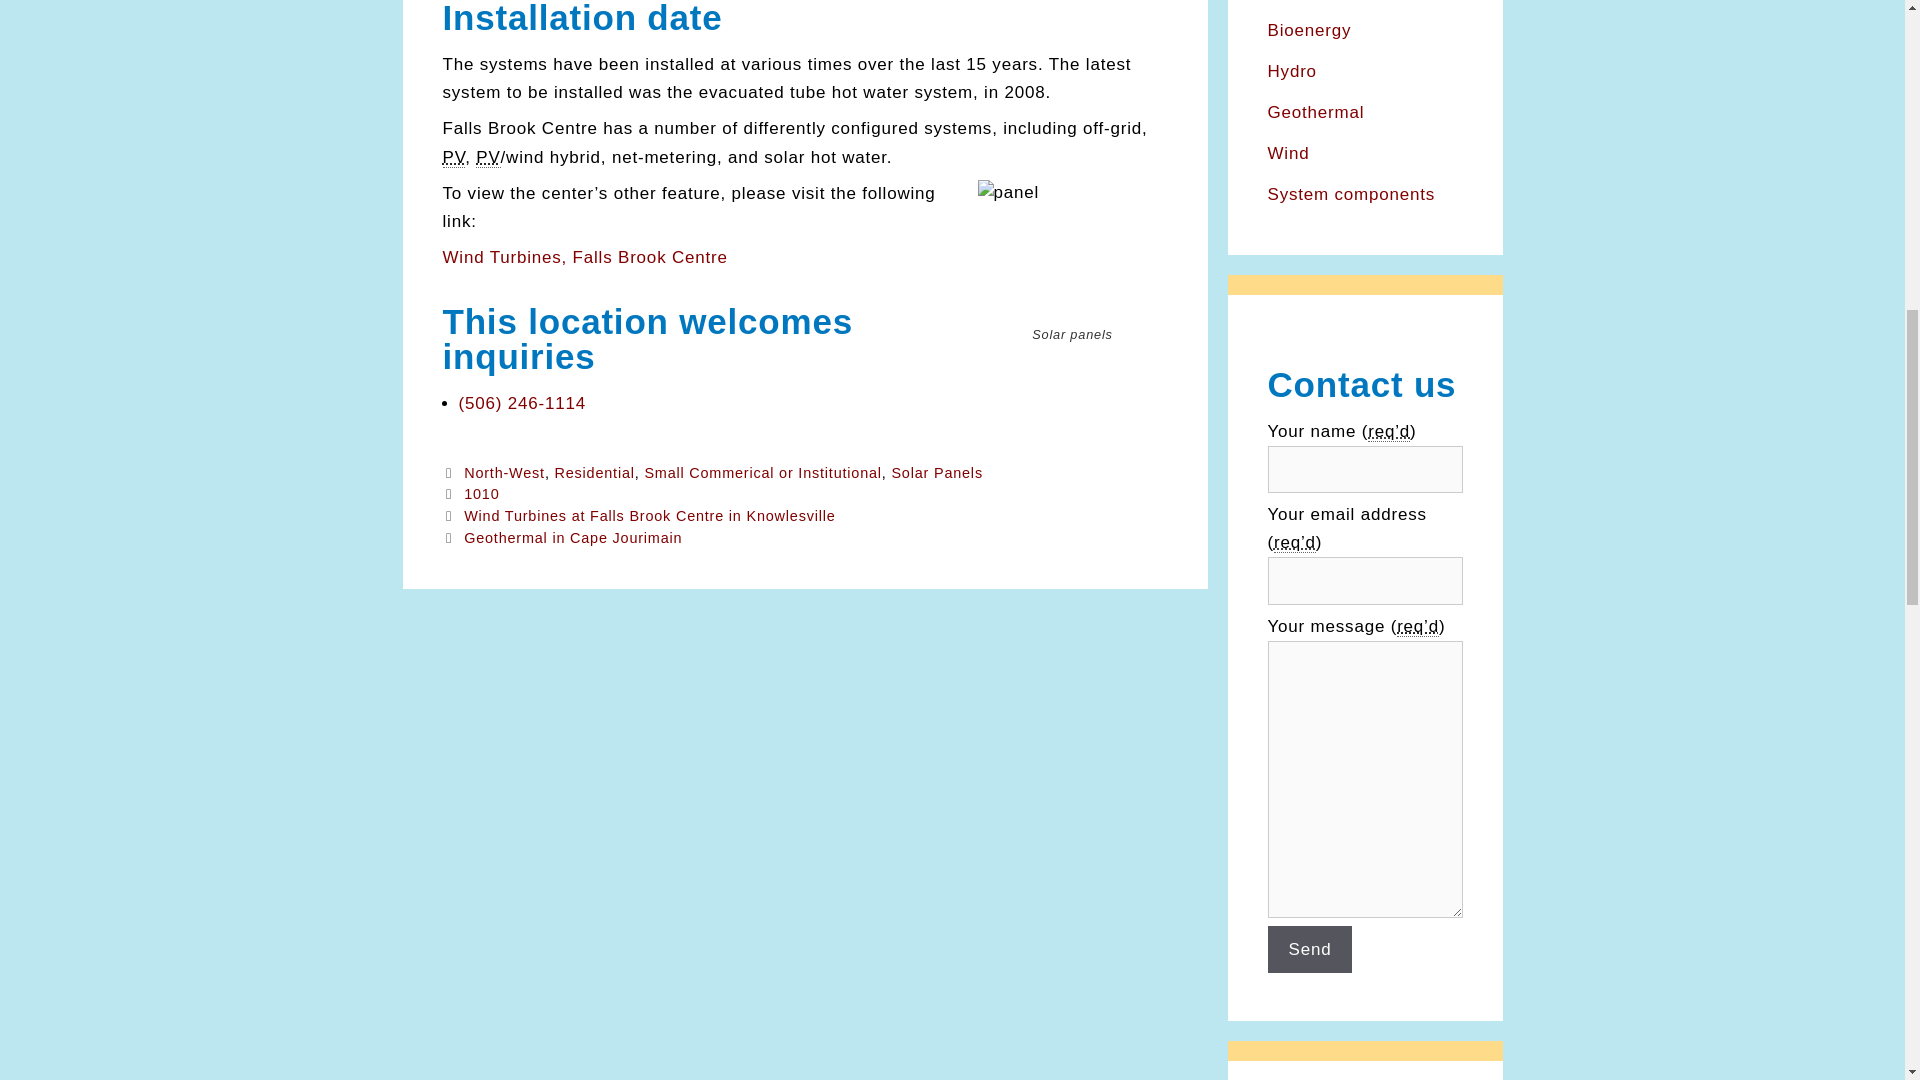 Image resolution: width=1920 pixels, height=1080 pixels. What do you see at coordinates (1288, 153) in the screenshot?
I see `Wind` at bounding box center [1288, 153].